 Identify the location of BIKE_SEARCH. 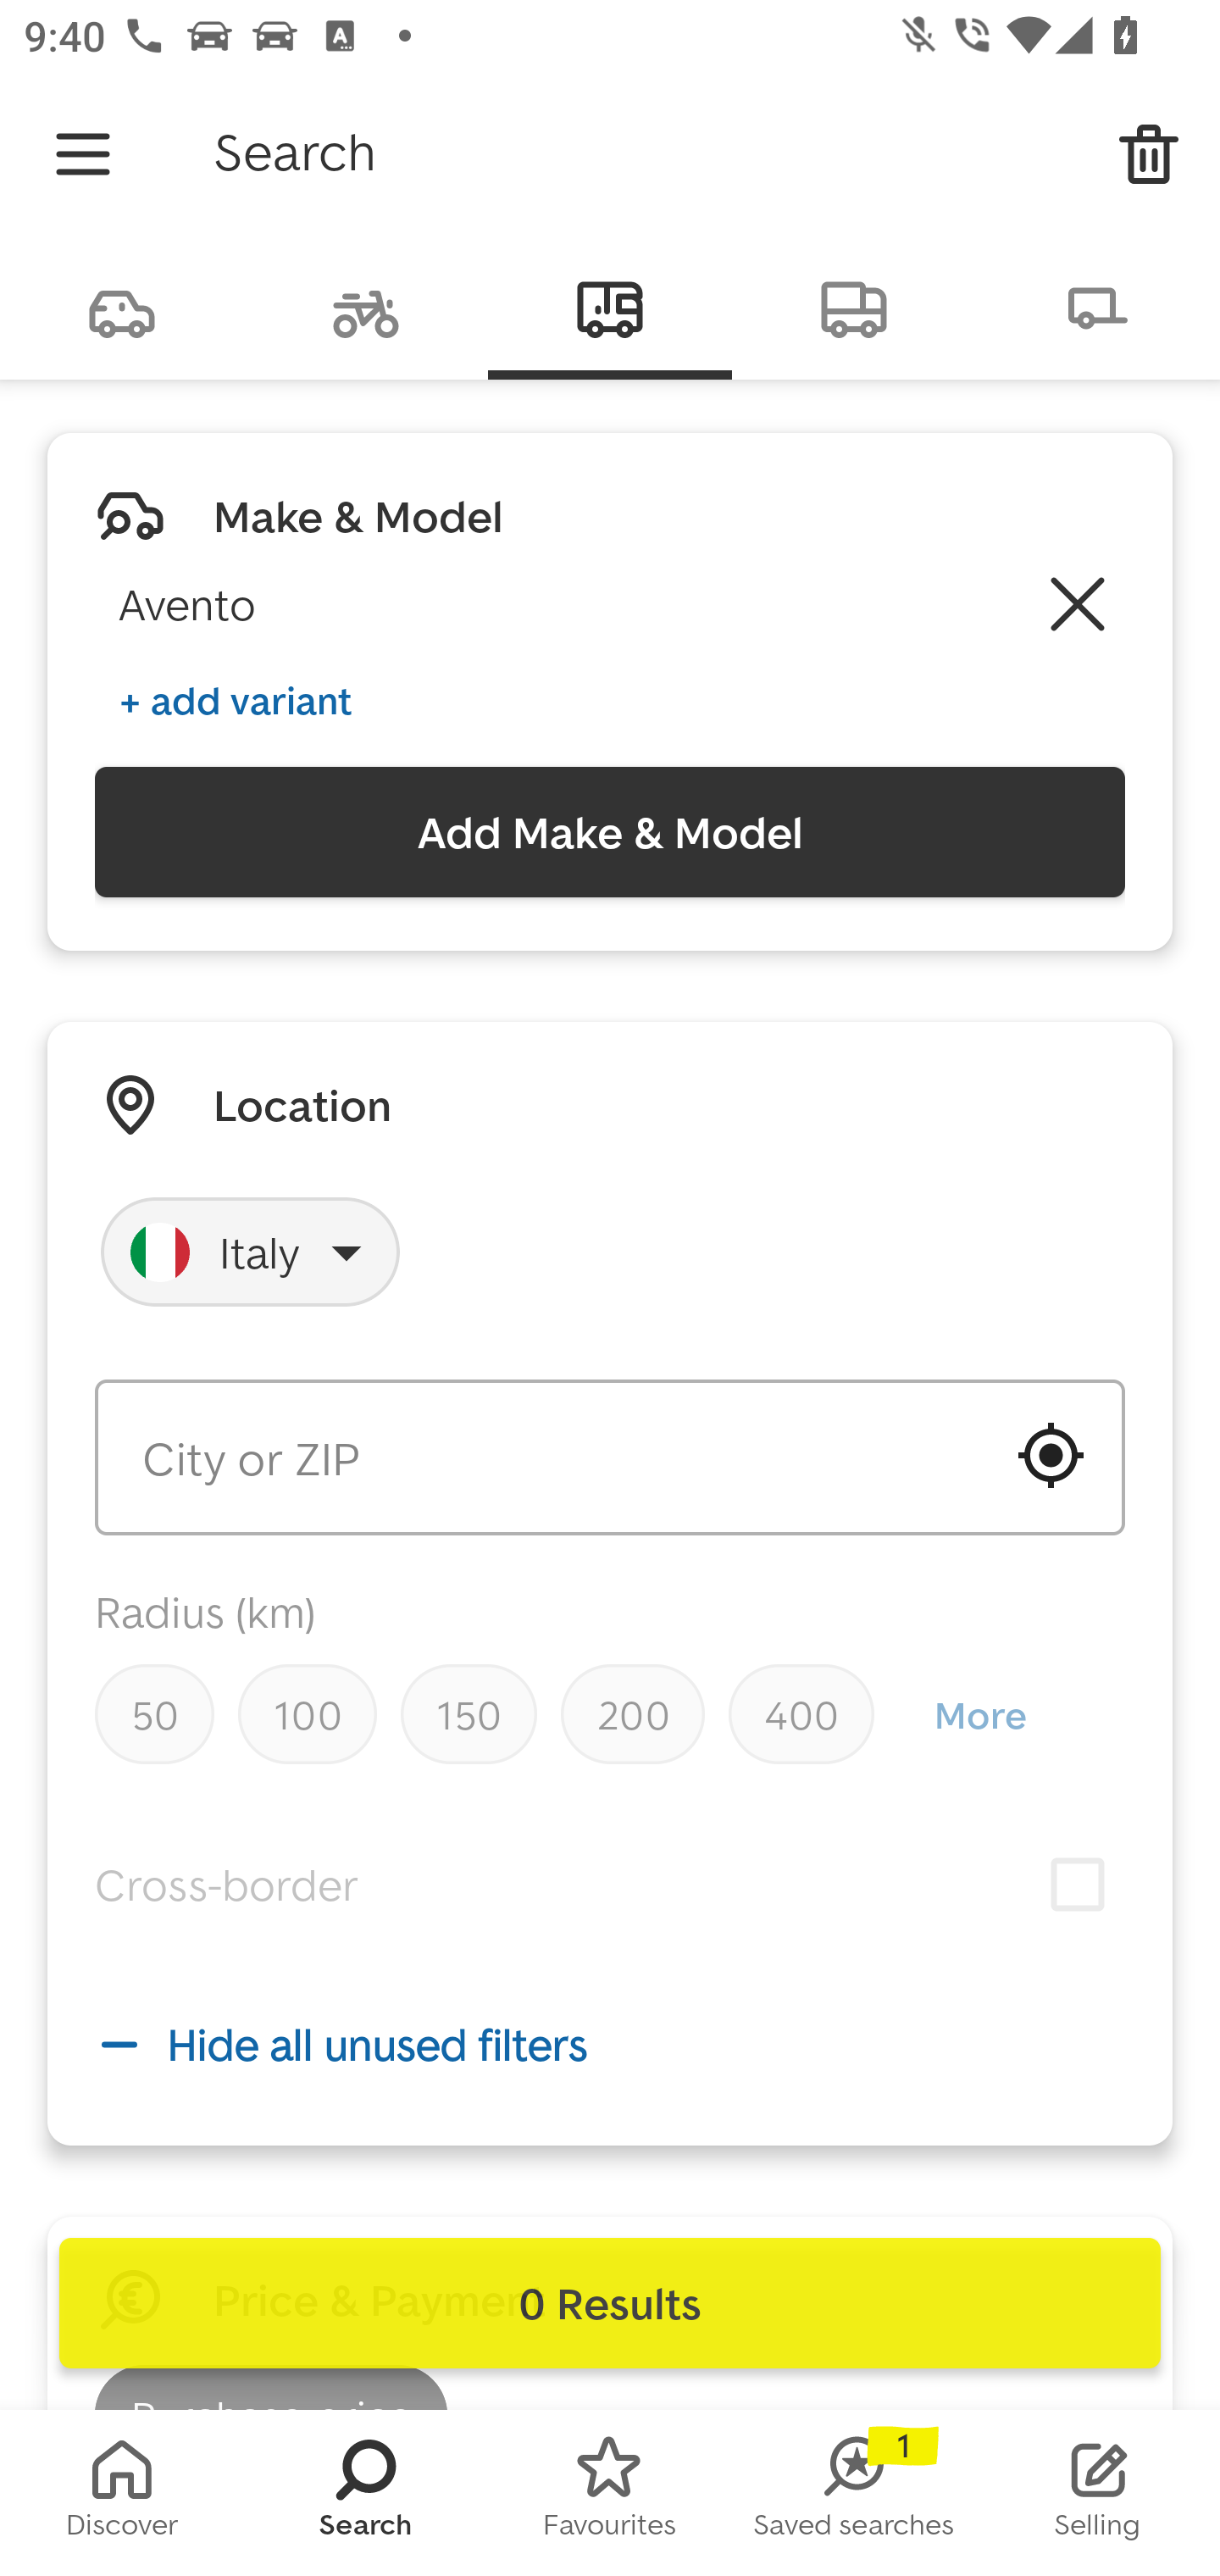
(366, 307).